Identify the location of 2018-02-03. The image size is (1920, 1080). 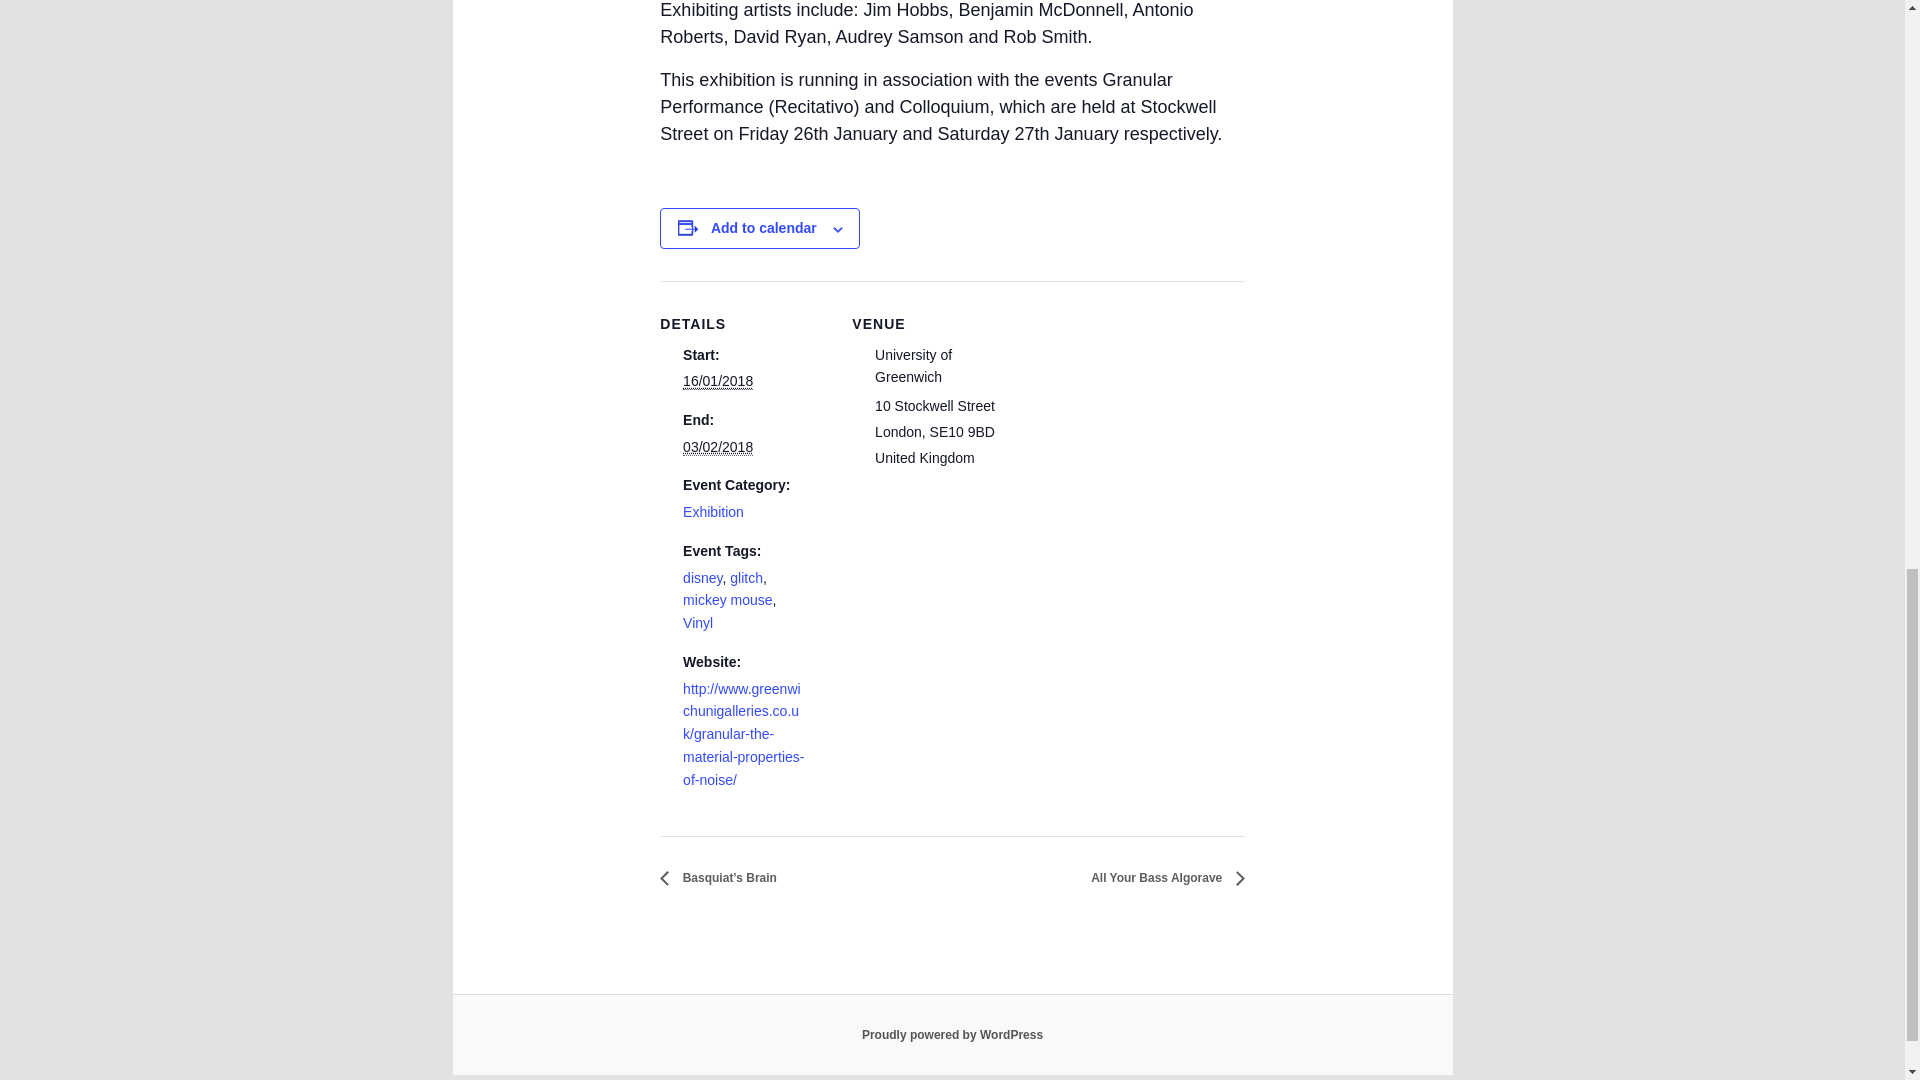
(718, 446).